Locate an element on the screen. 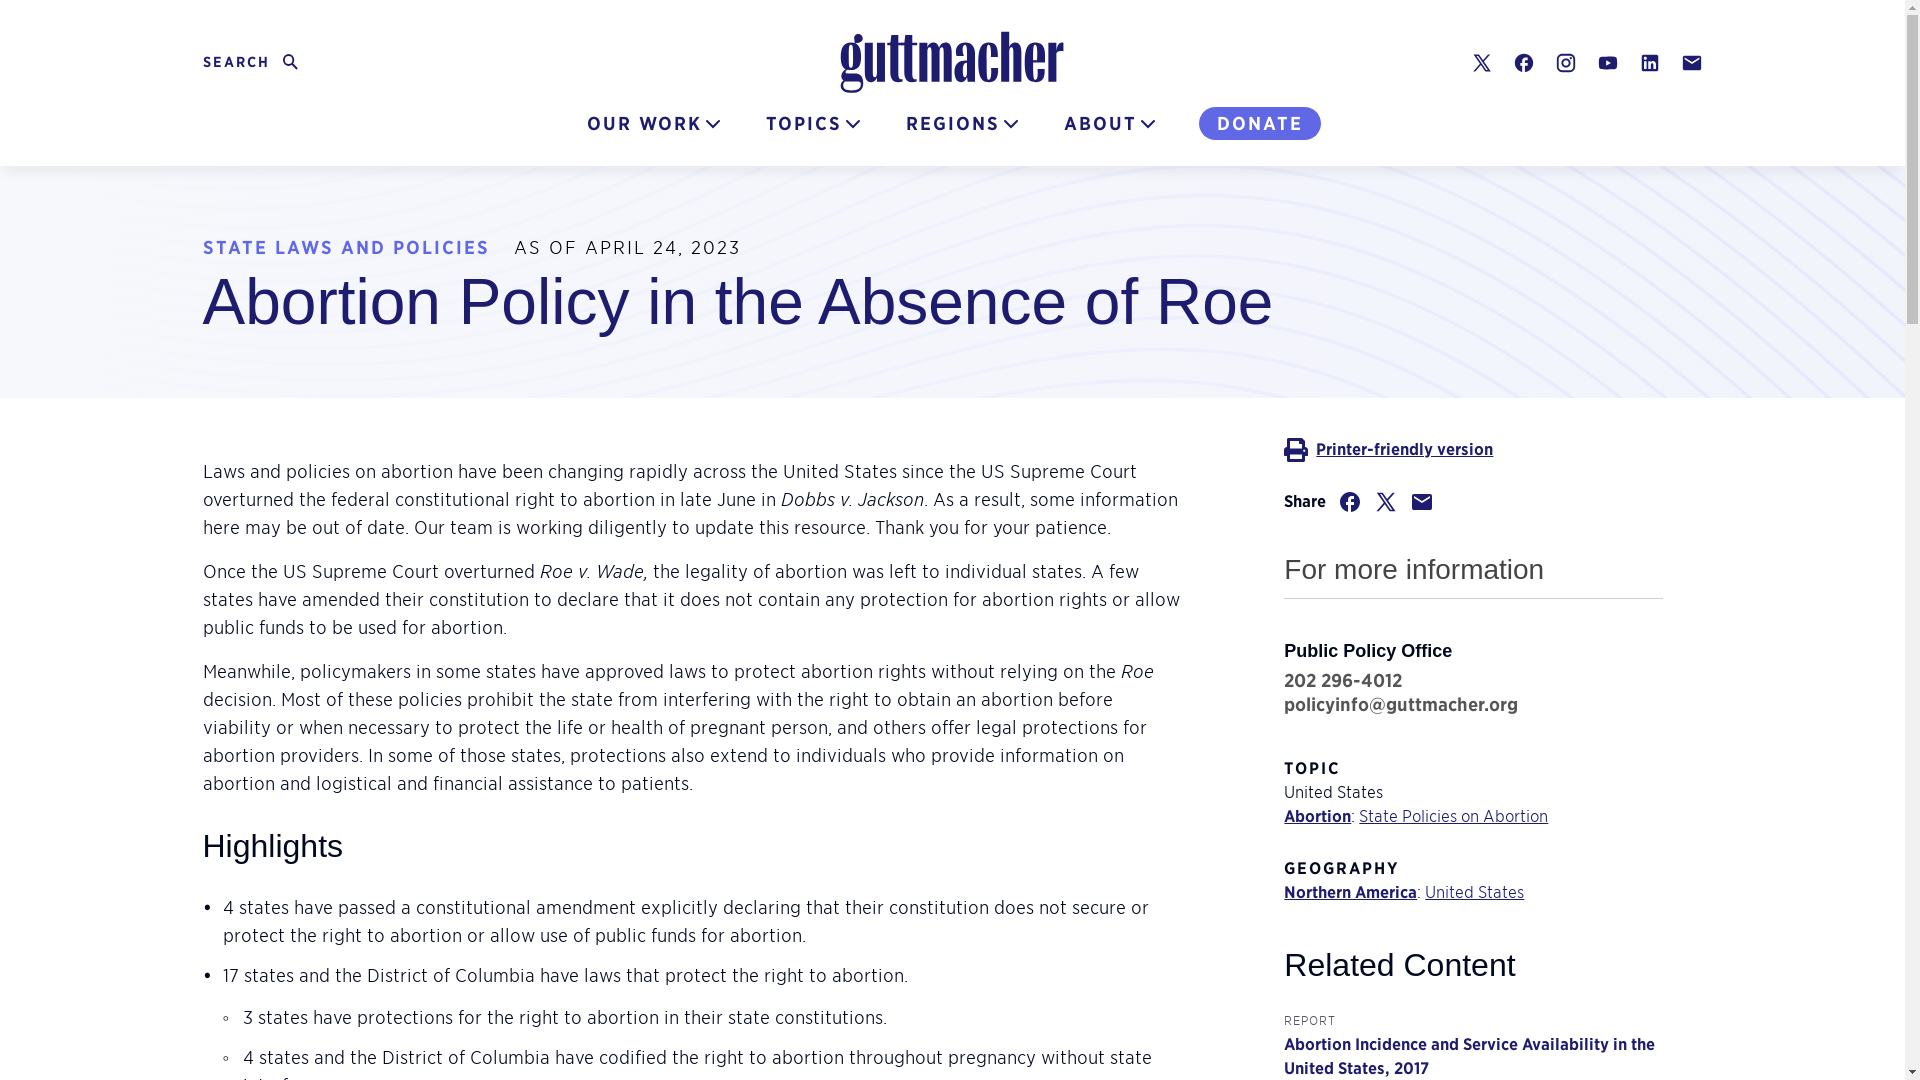  Youtube is located at coordinates (1606, 62).